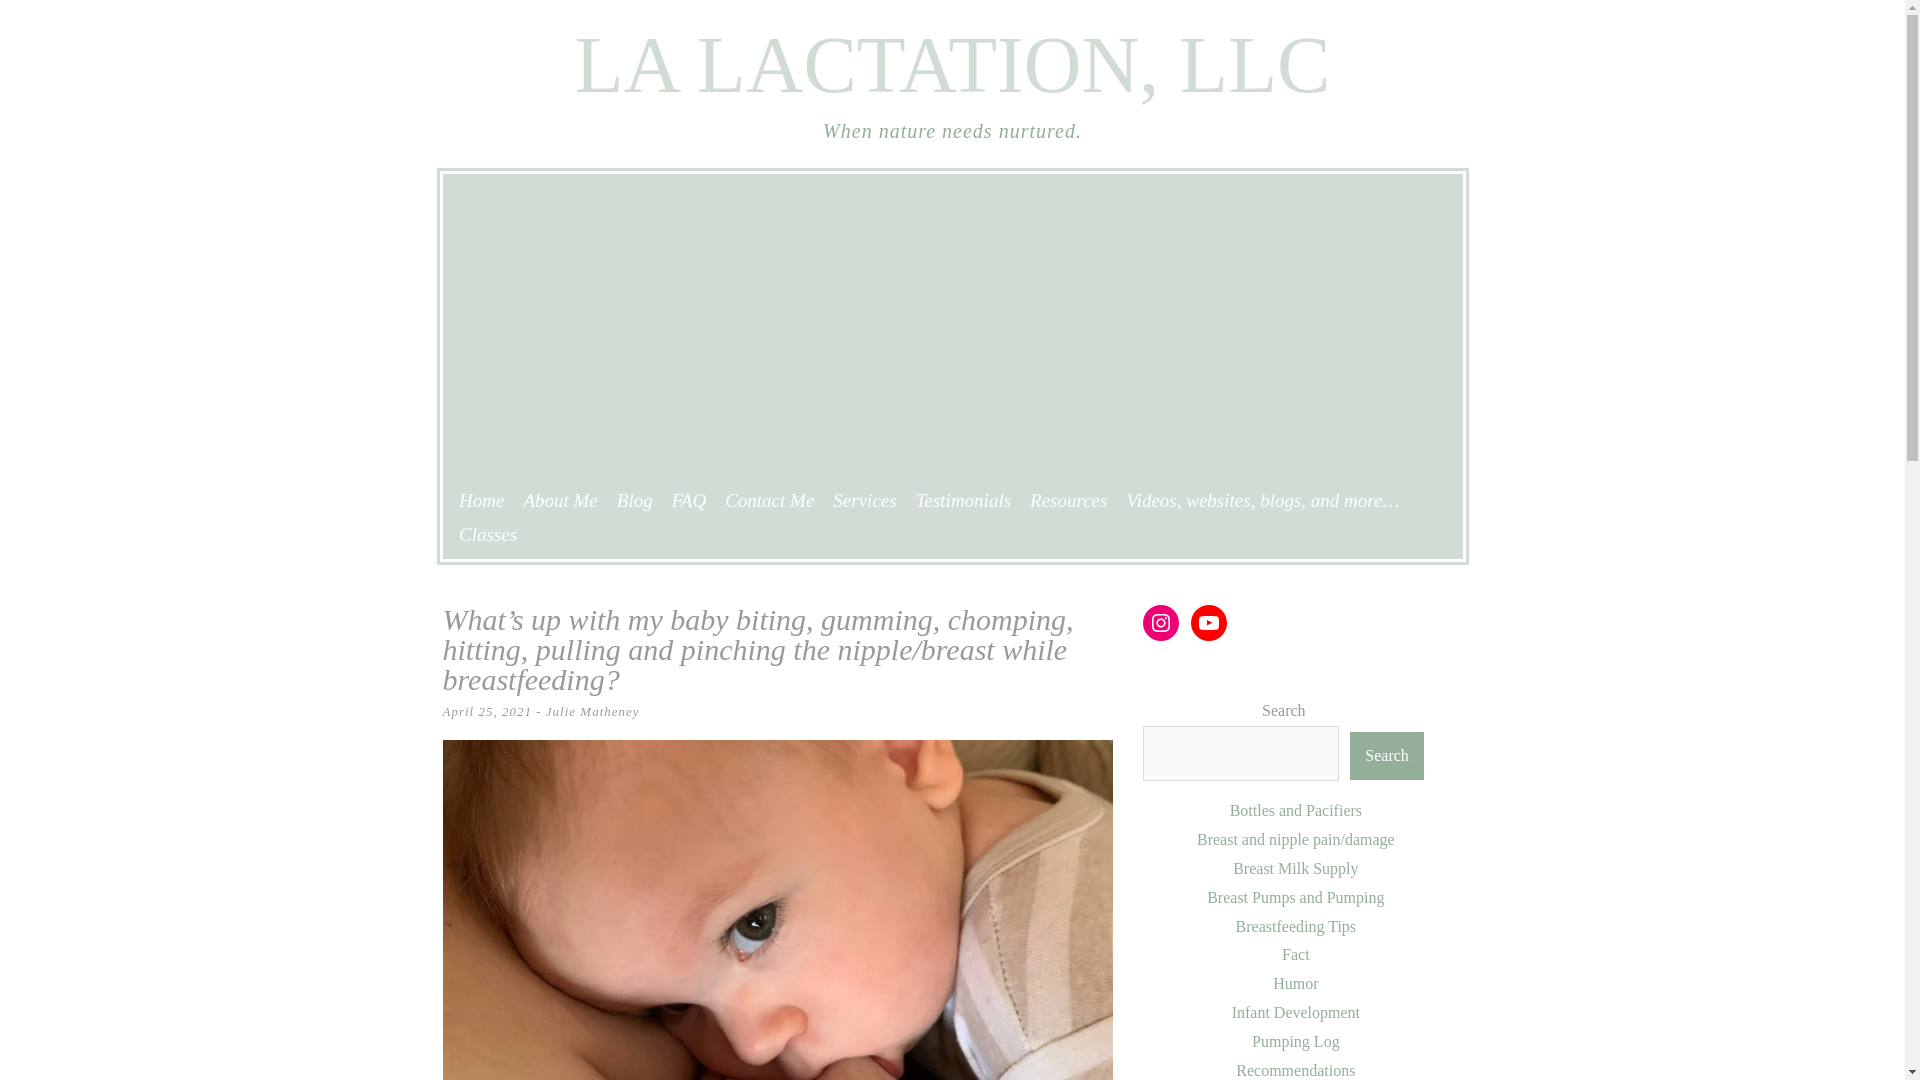 The height and width of the screenshot is (1080, 1920). What do you see at coordinates (1296, 810) in the screenshot?
I see `Bottles and Pacifiers` at bounding box center [1296, 810].